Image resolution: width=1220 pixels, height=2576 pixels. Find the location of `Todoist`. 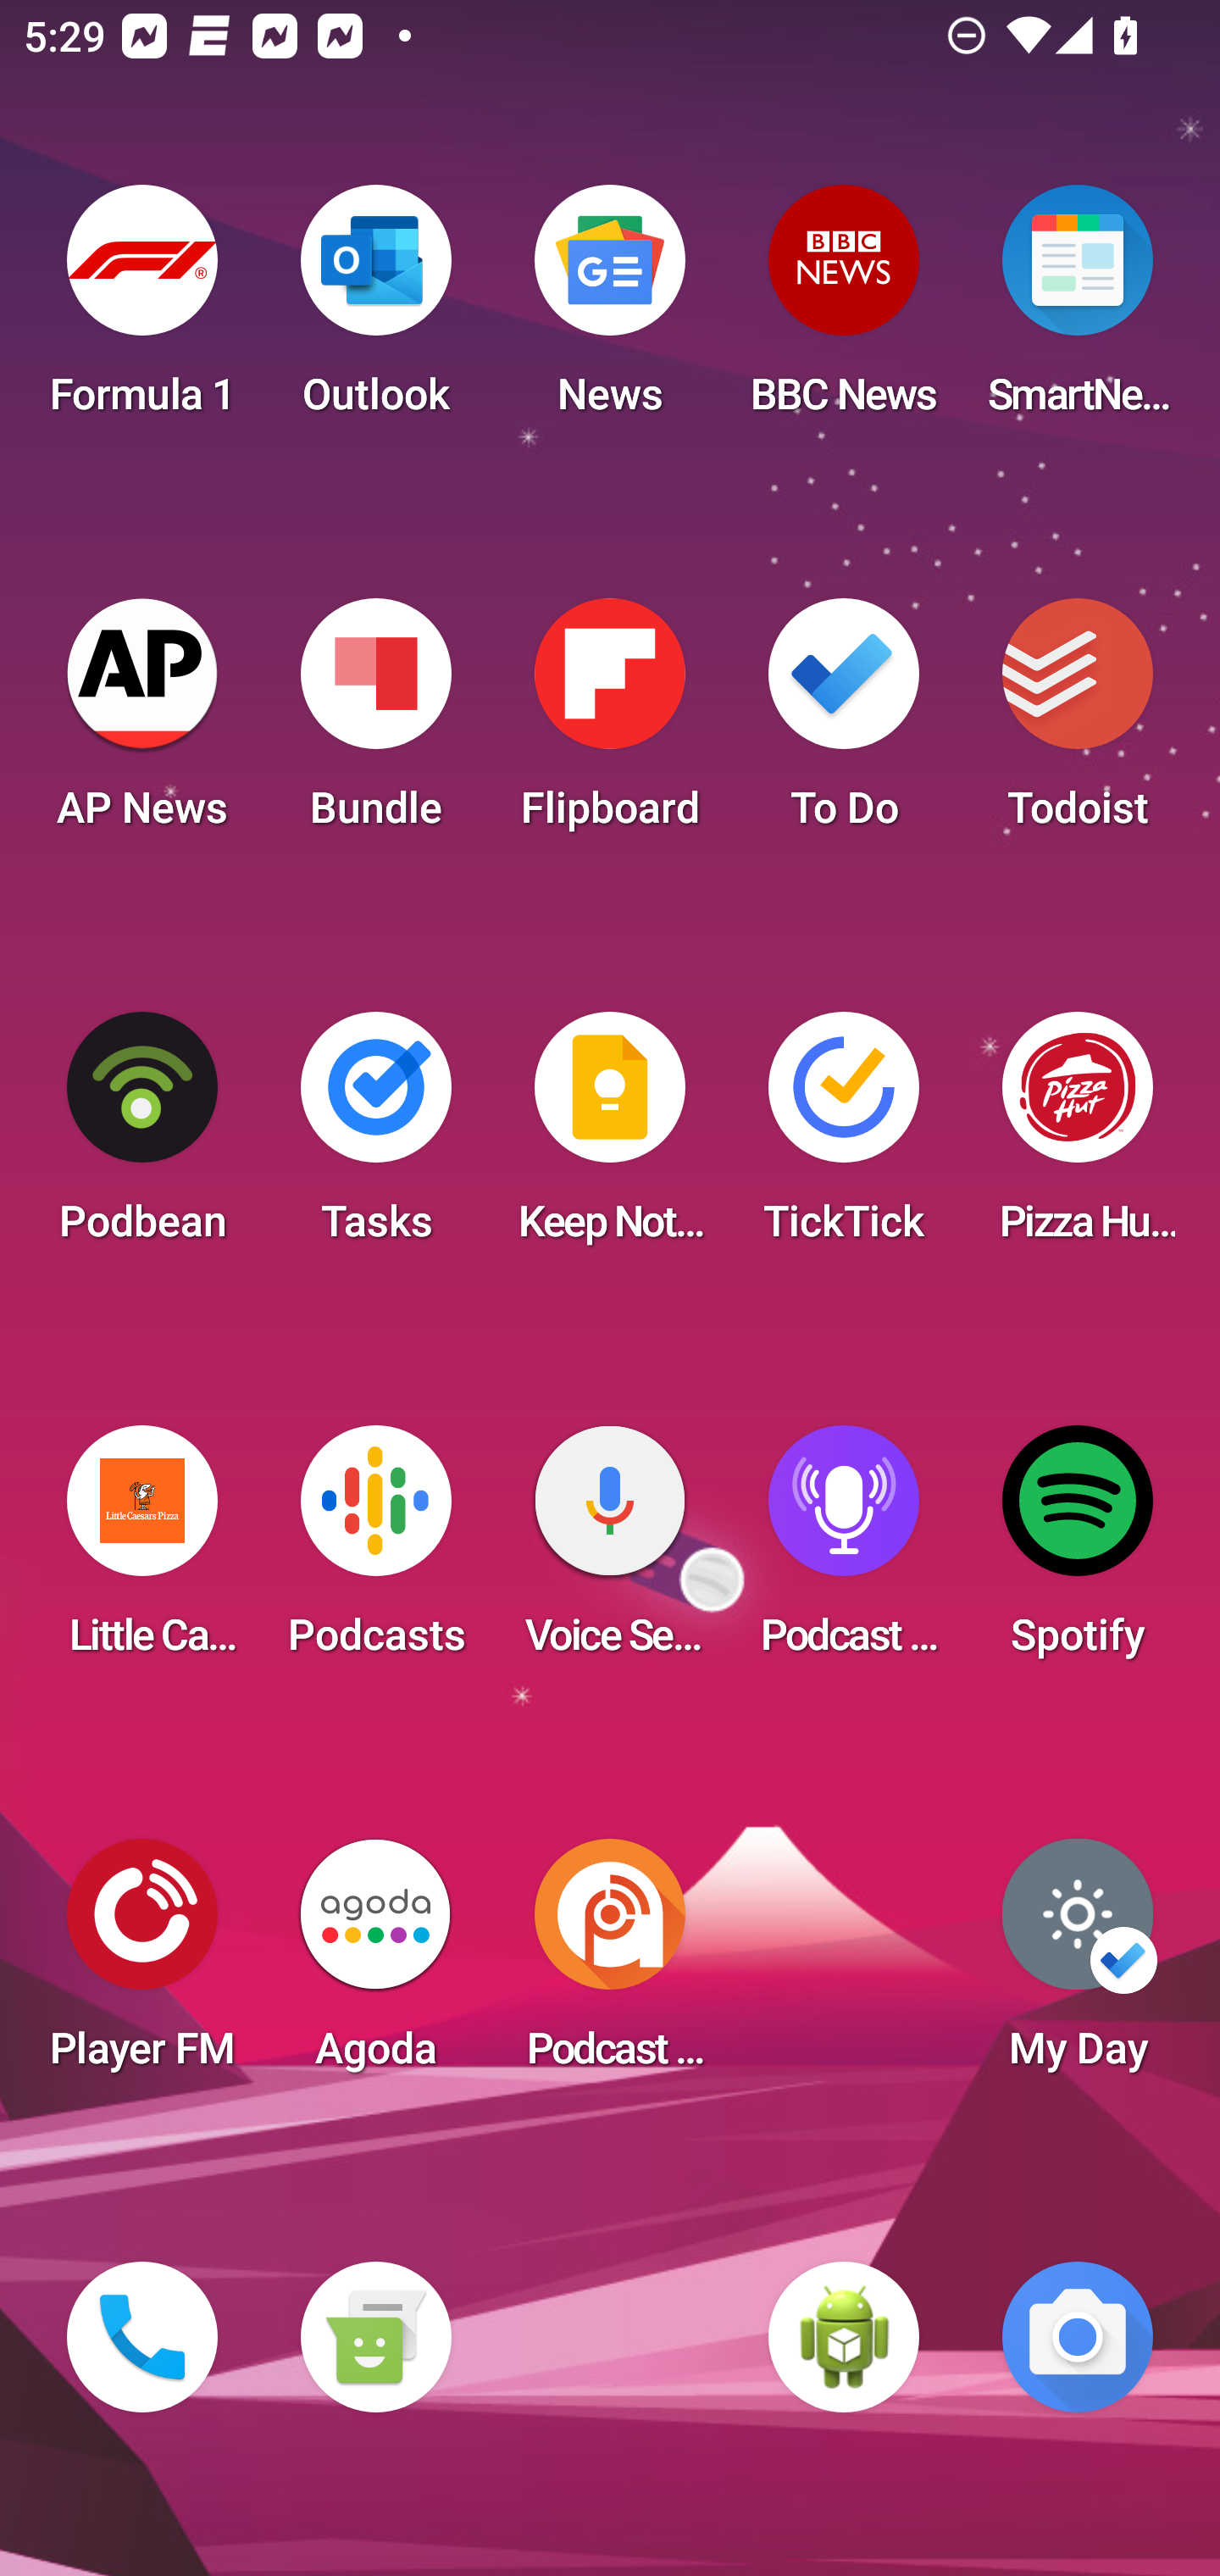

Todoist is located at coordinates (1078, 724).